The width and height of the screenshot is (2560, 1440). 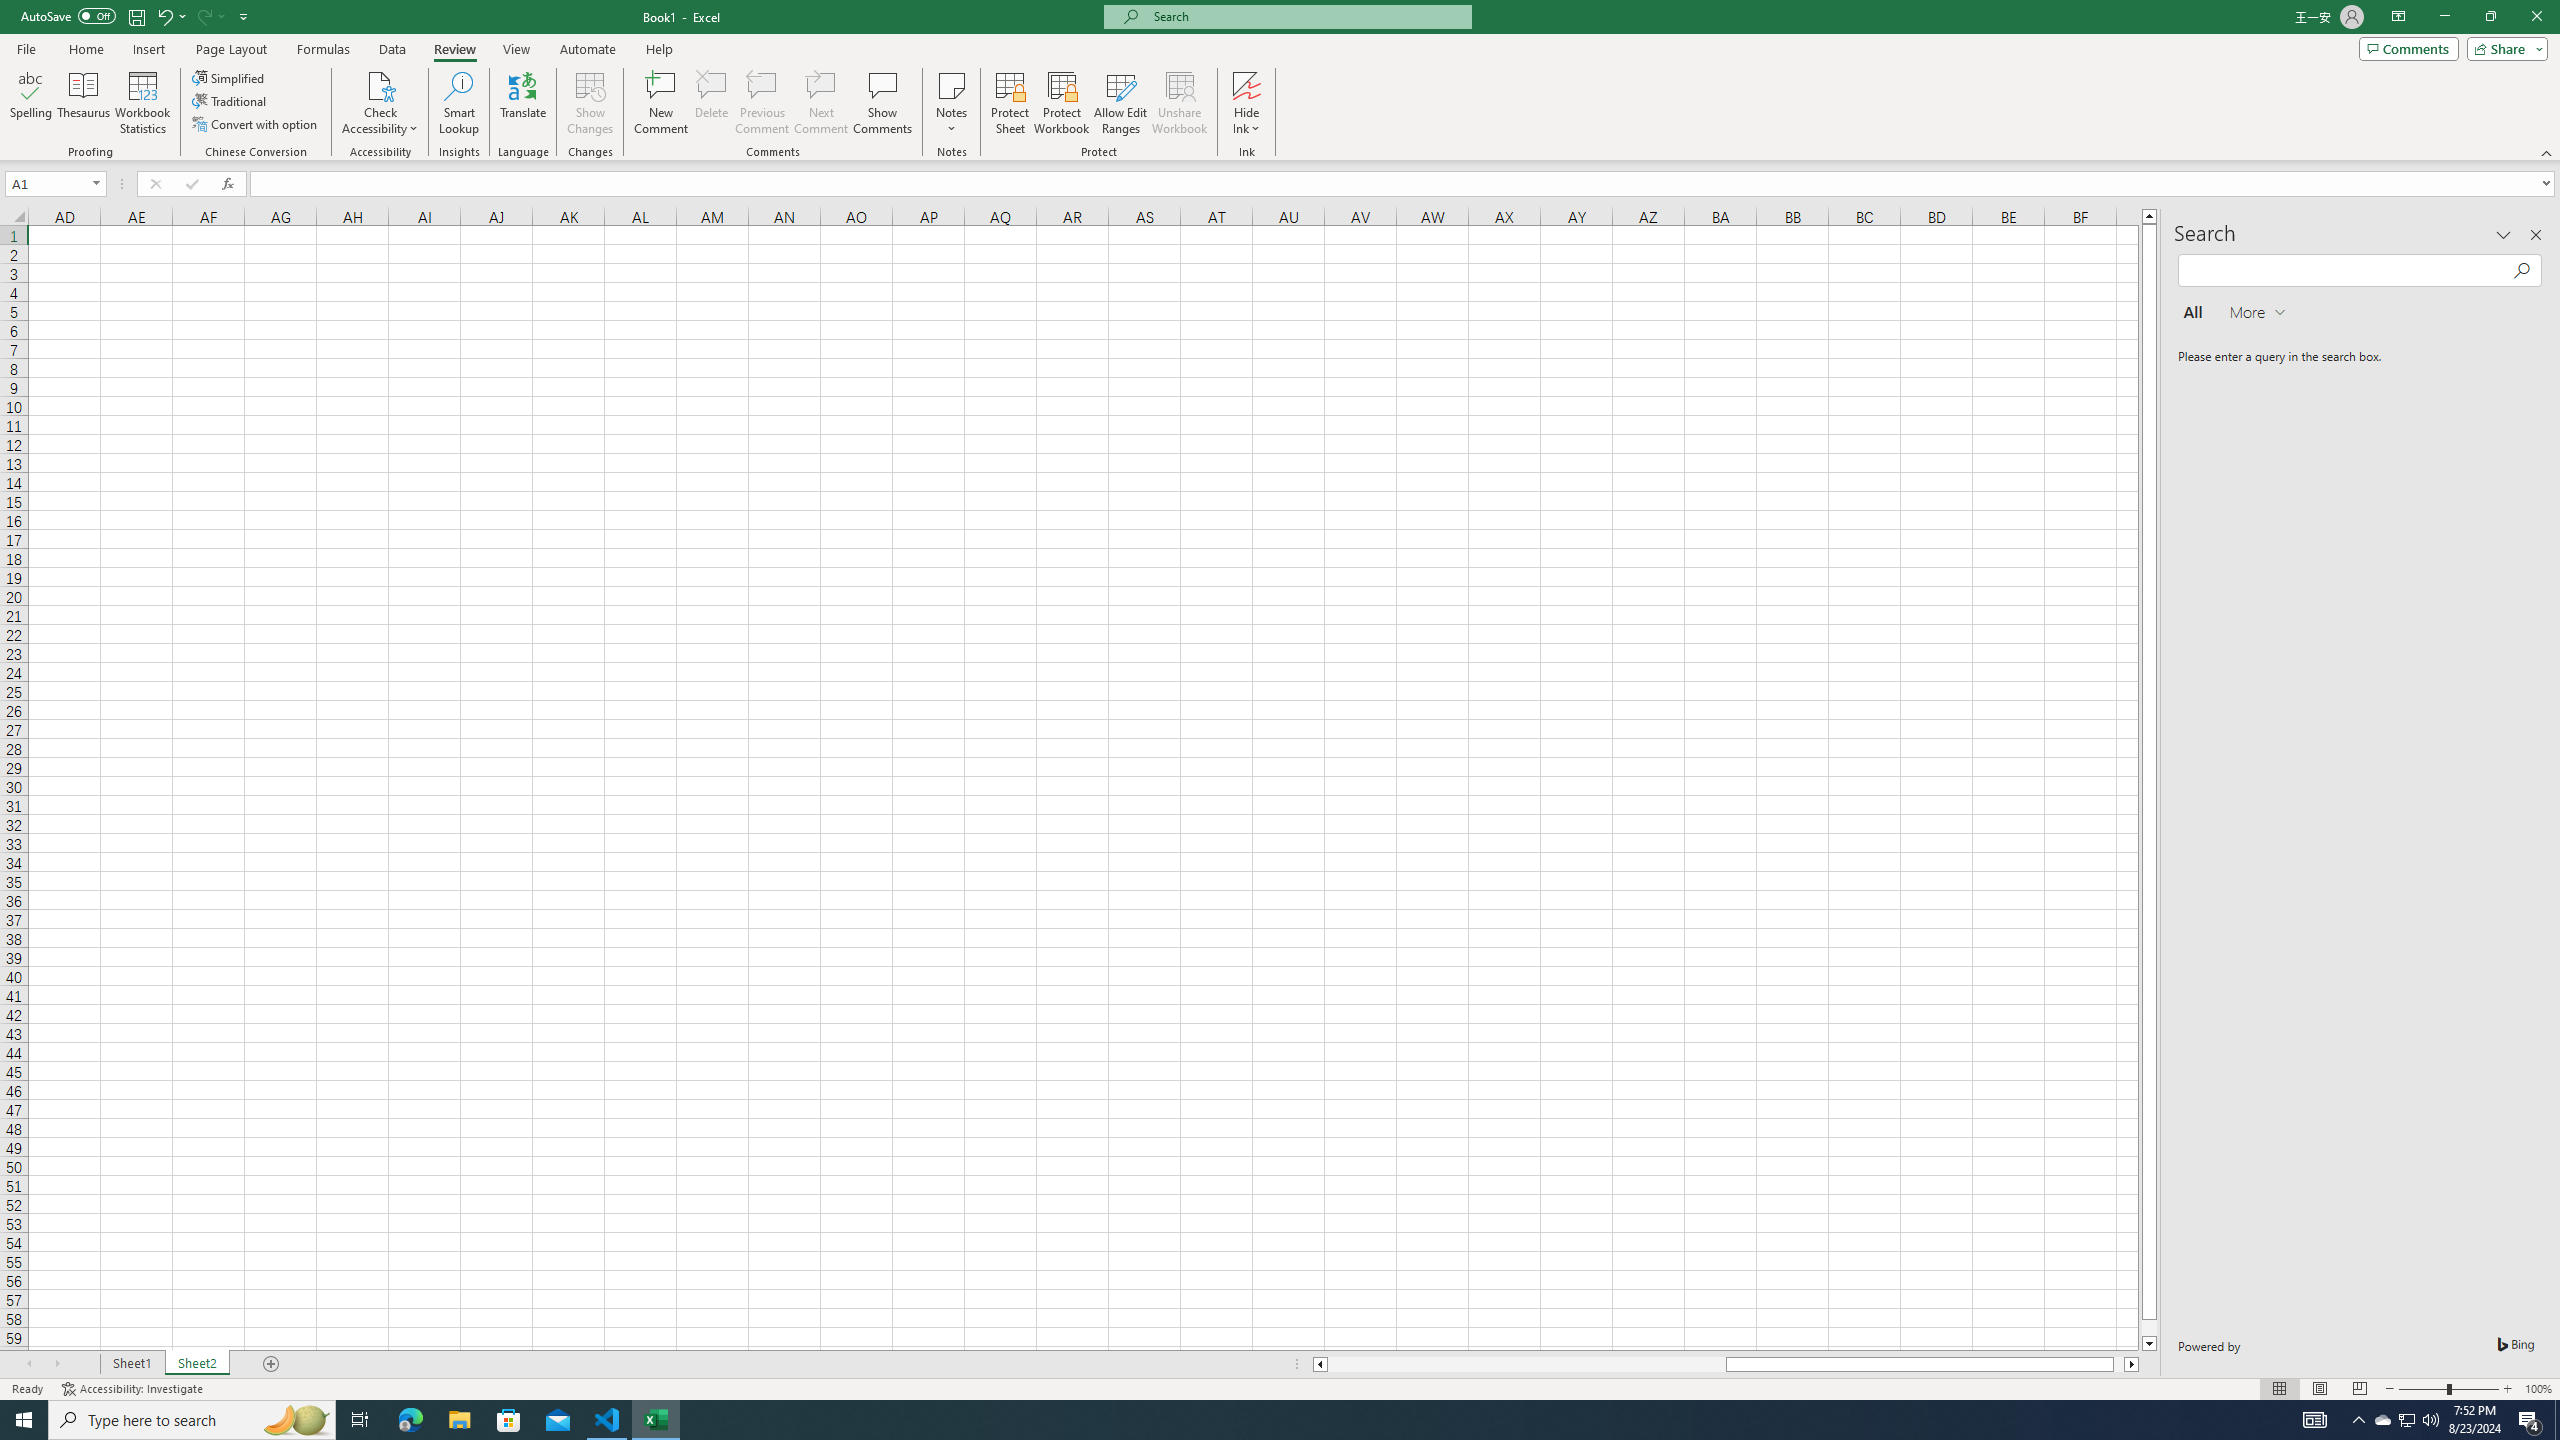 I want to click on Convert with option, so click(x=257, y=124).